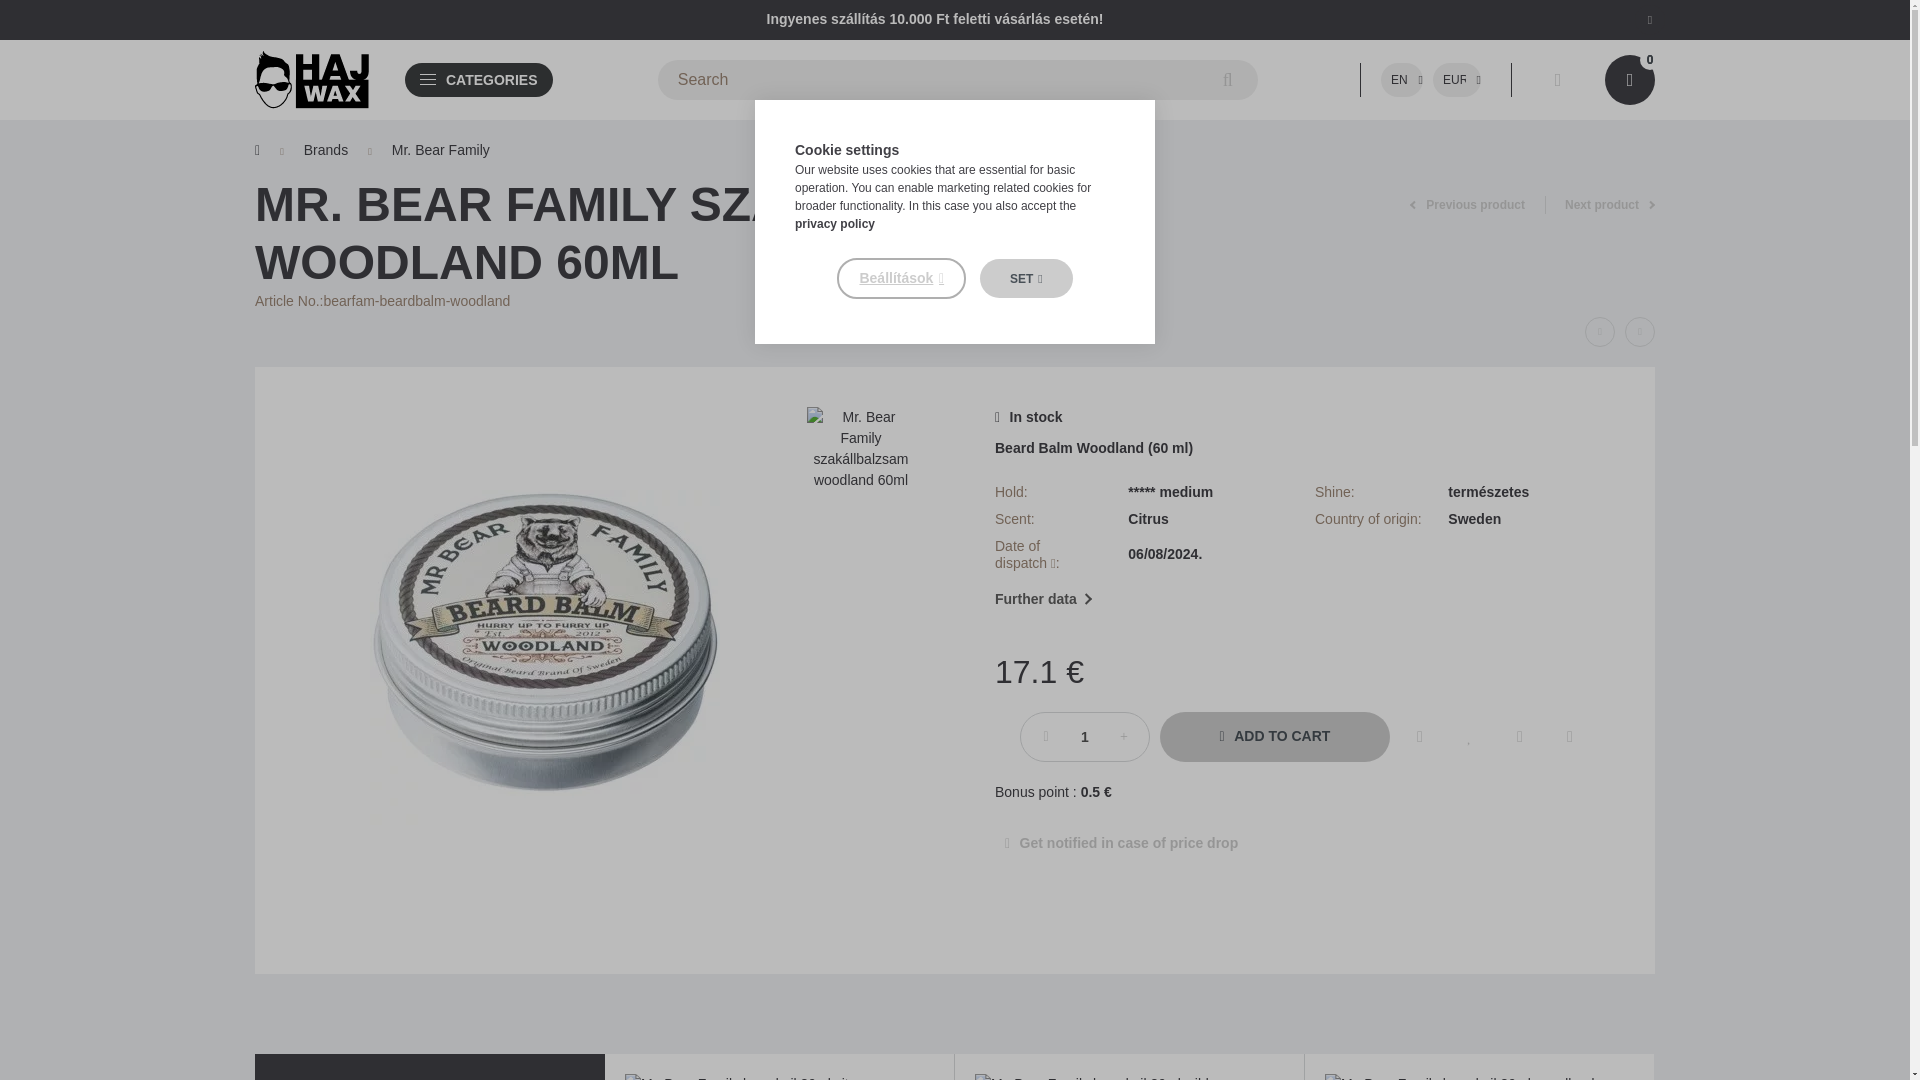 This screenshot has width=1920, height=1080. Describe the element at coordinates (1304, 600) in the screenshot. I see `Further data` at that location.